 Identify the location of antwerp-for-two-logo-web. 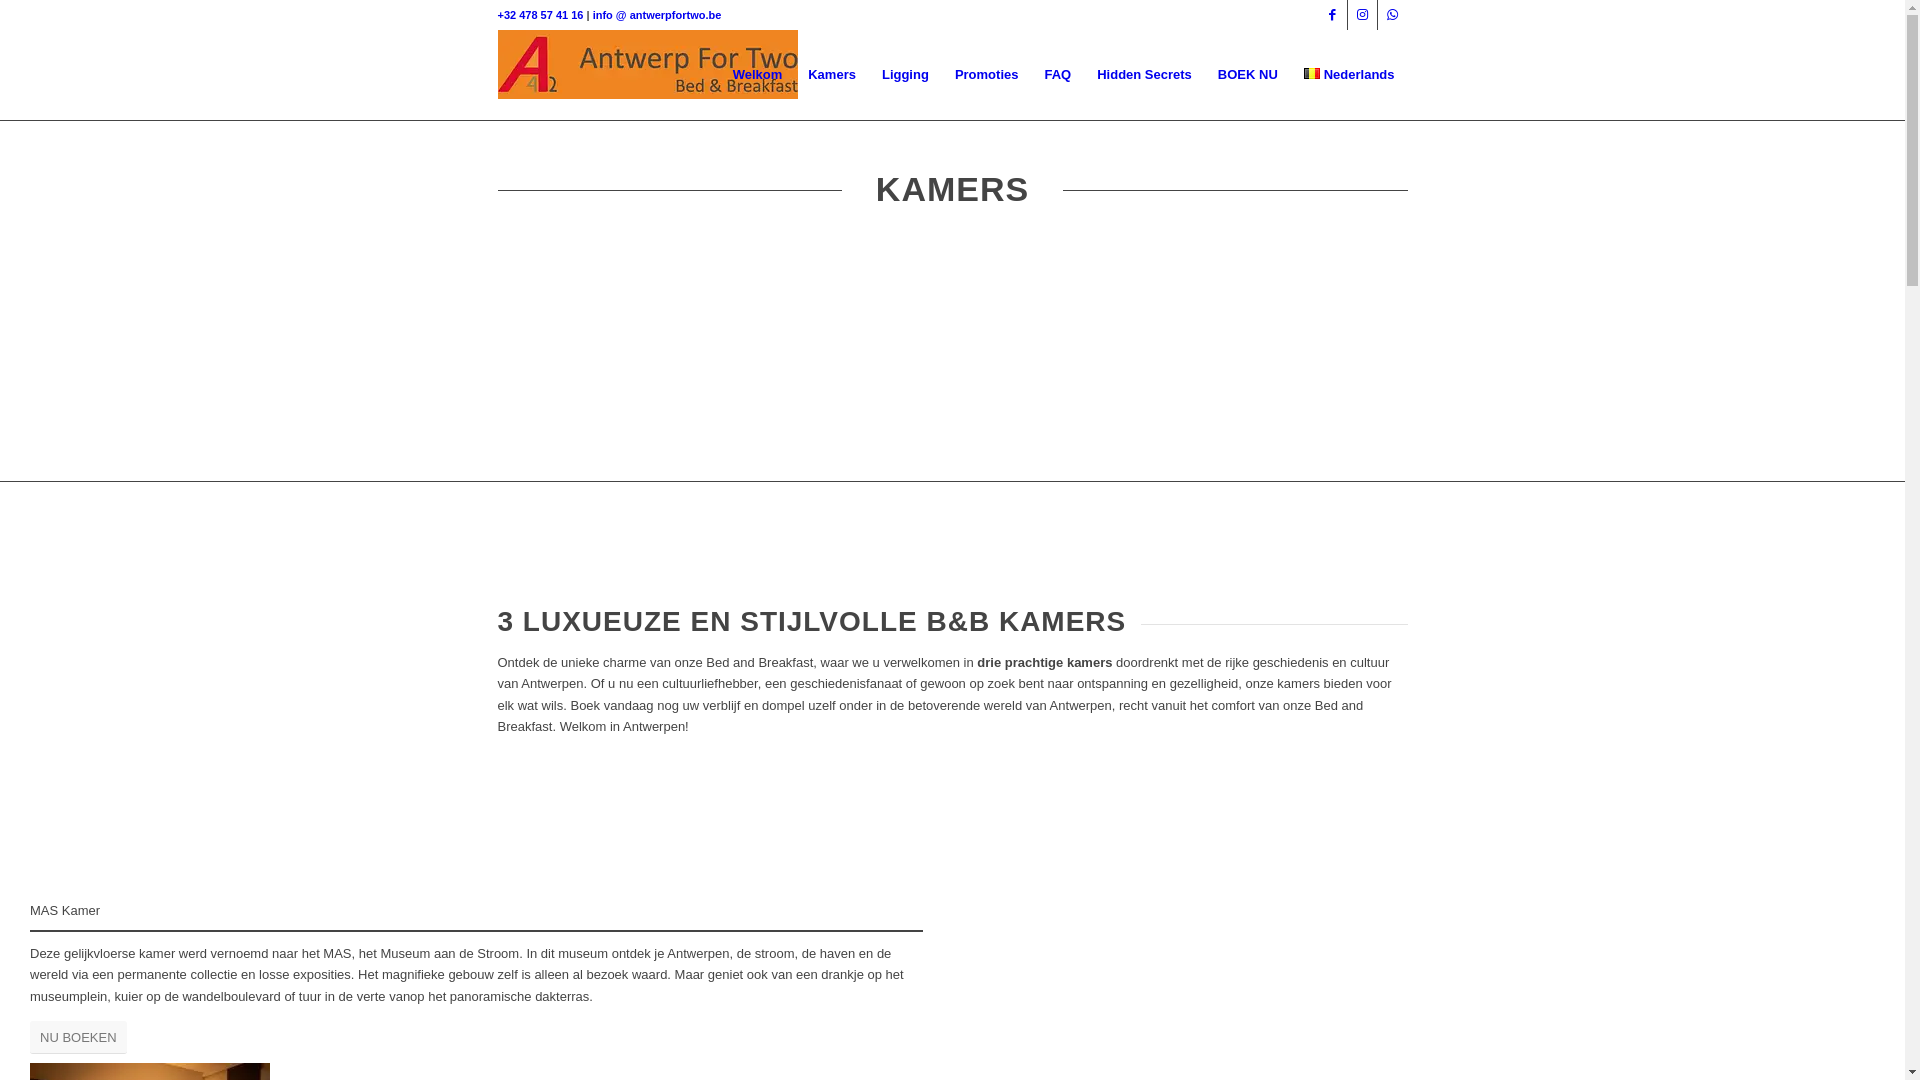
(648, 64).